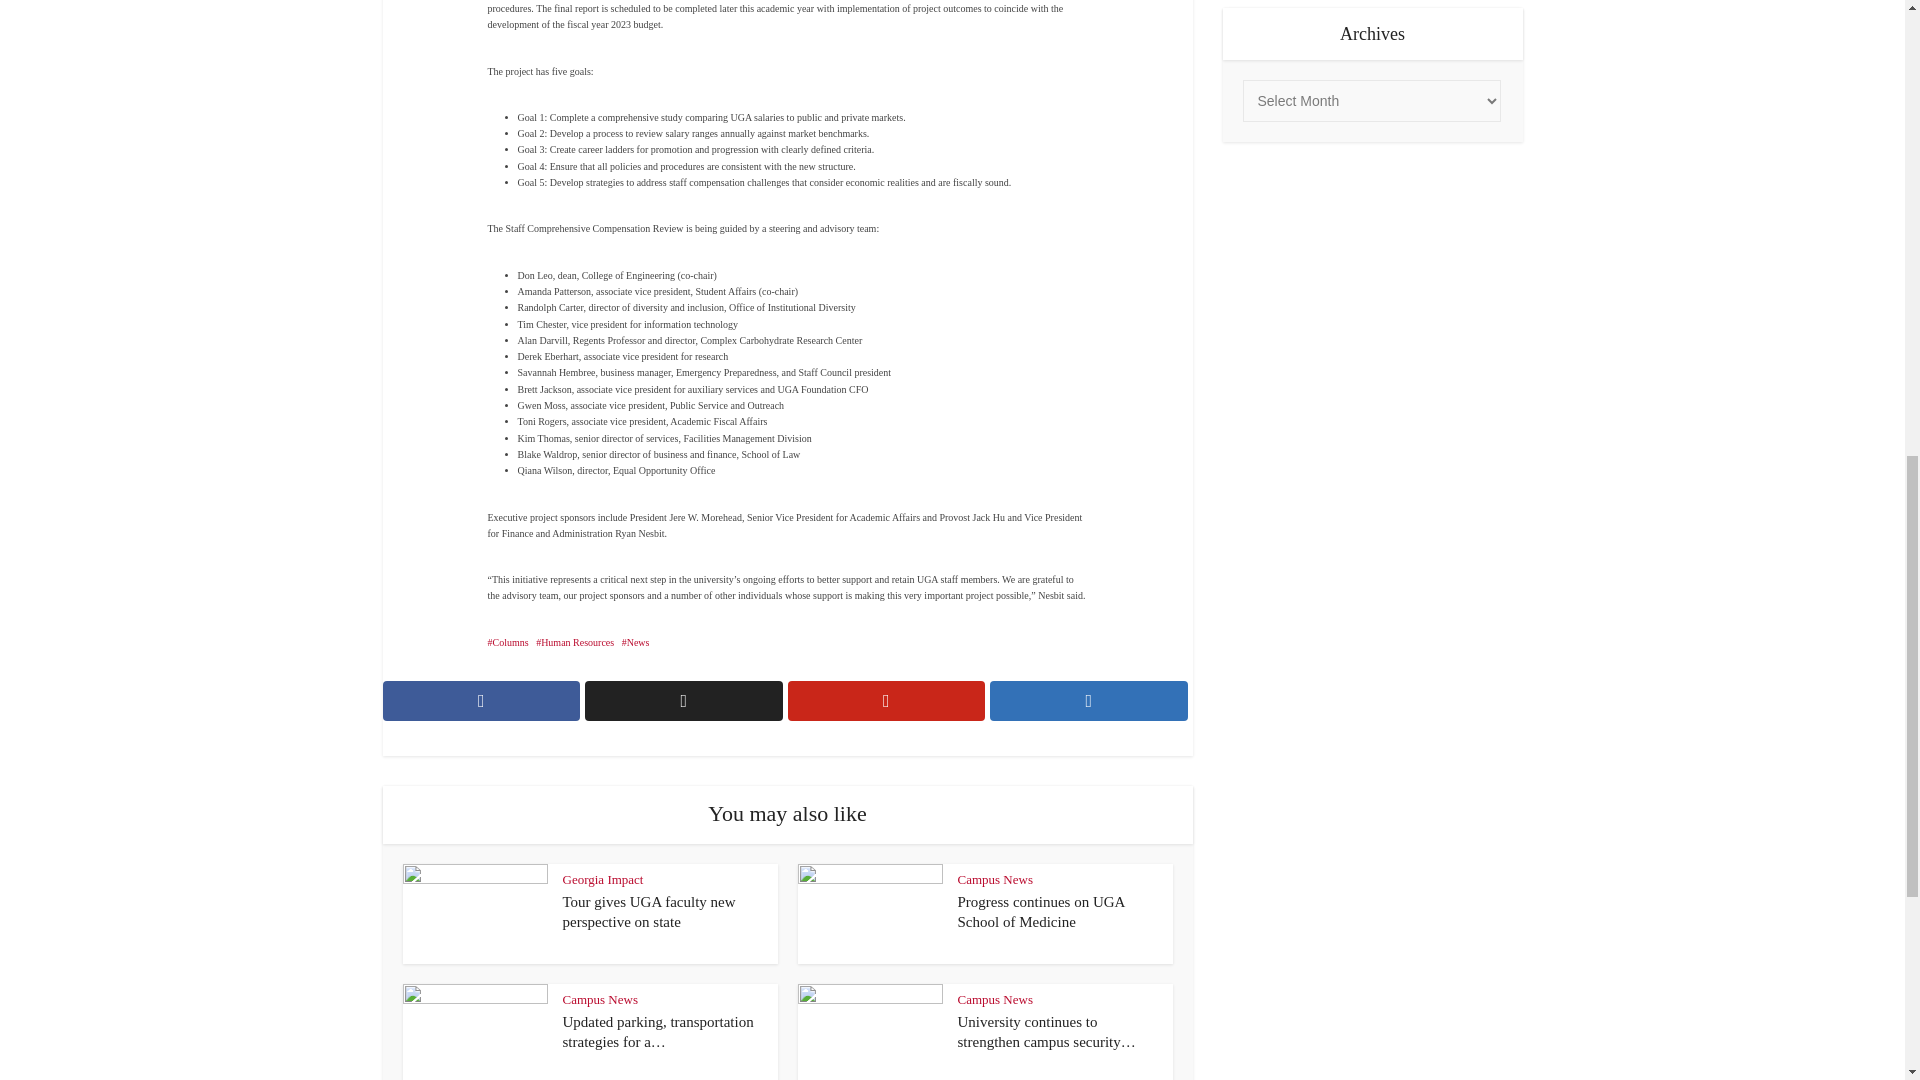 Image resolution: width=1920 pixels, height=1080 pixels. I want to click on News, so click(636, 642).